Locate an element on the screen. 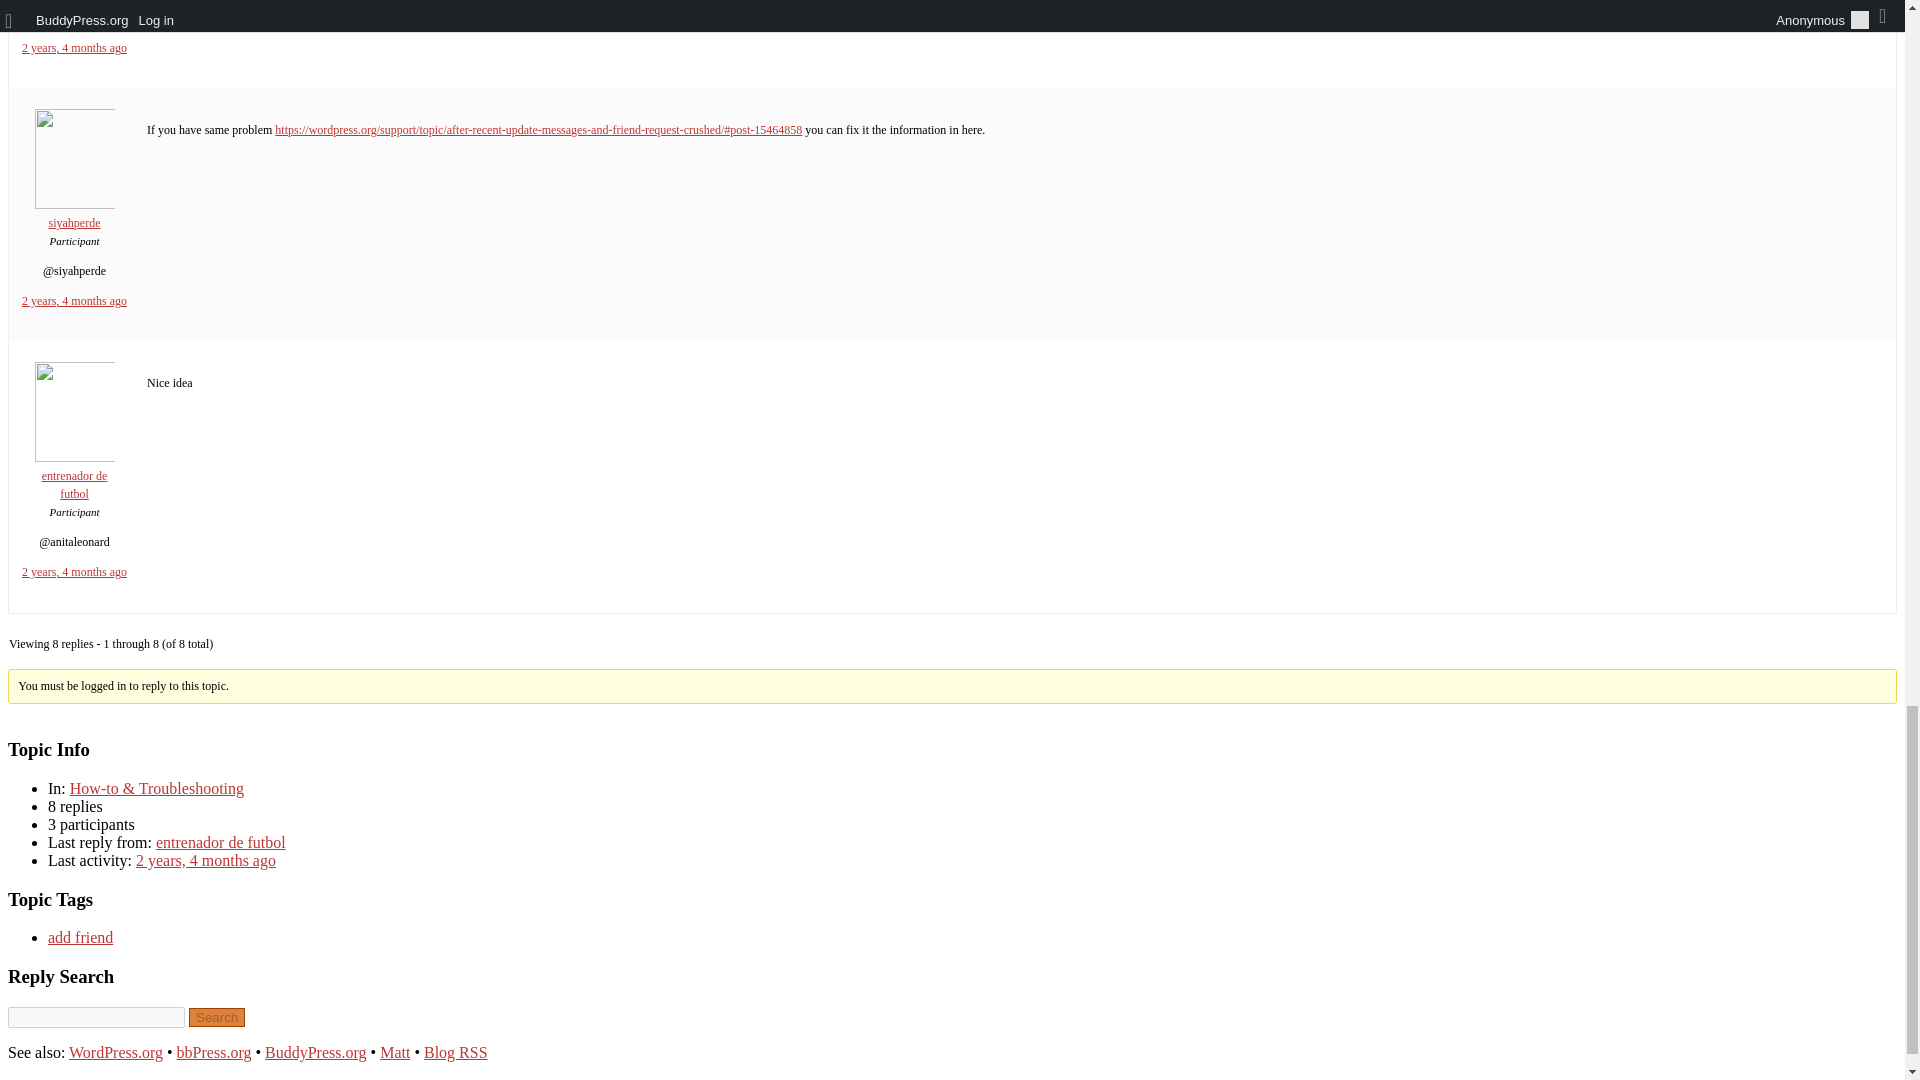 The image size is (1920, 1080). Search is located at coordinates (216, 1017).